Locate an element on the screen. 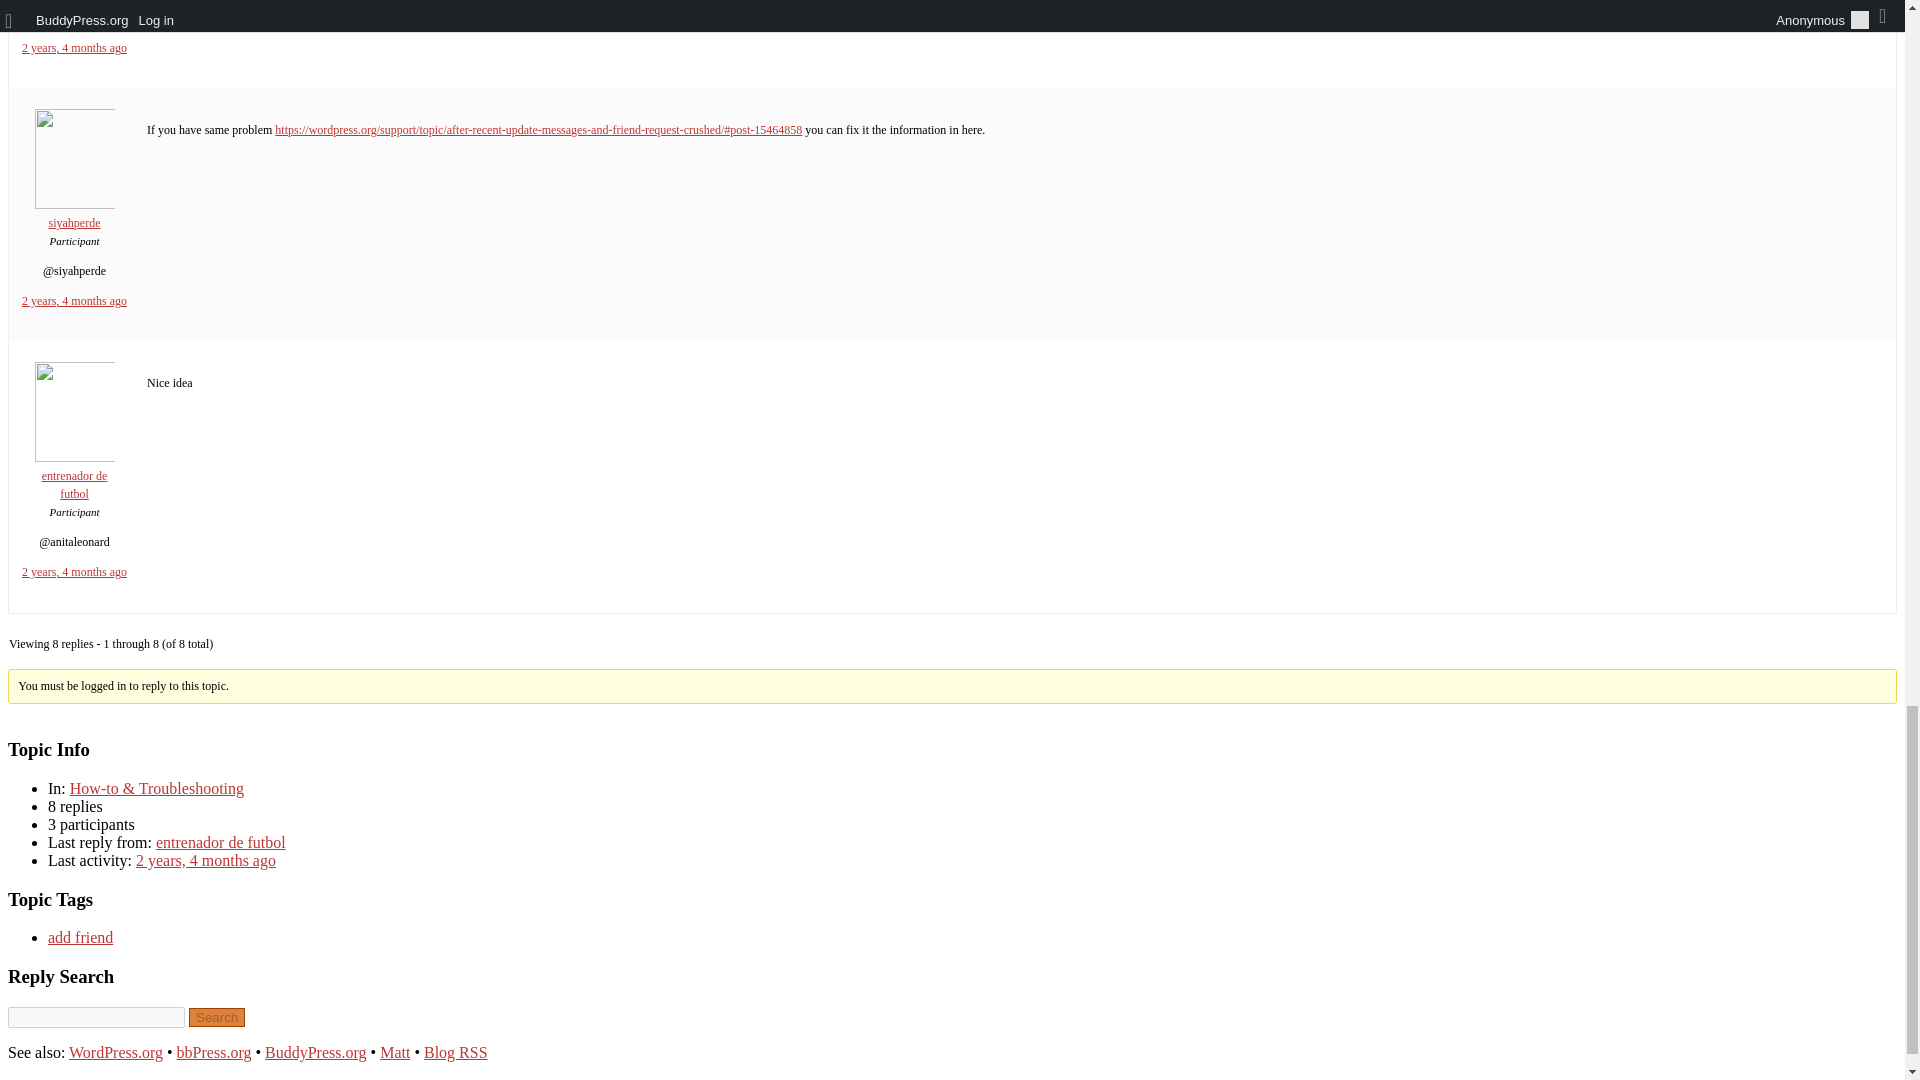 The image size is (1920, 1080). Search is located at coordinates (216, 1017).